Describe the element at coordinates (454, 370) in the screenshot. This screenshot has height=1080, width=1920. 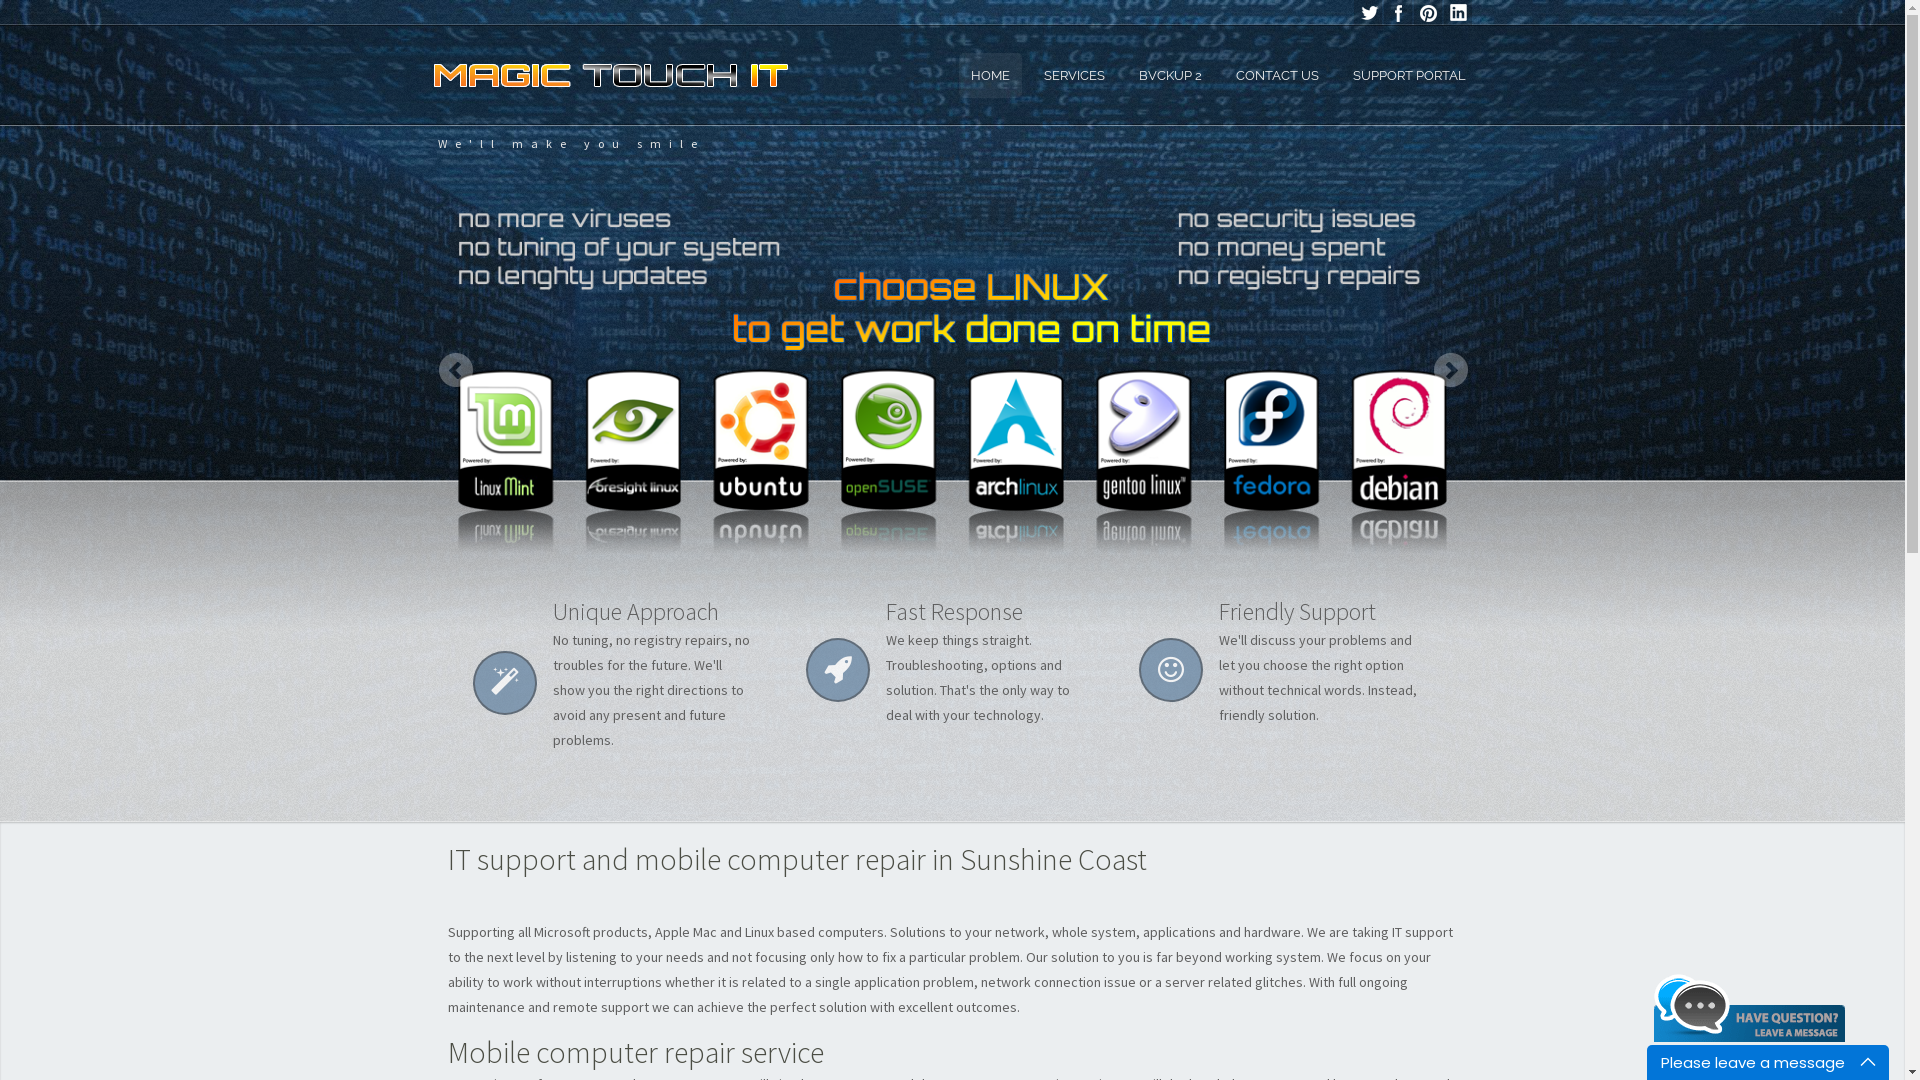
I see `Prev` at that location.